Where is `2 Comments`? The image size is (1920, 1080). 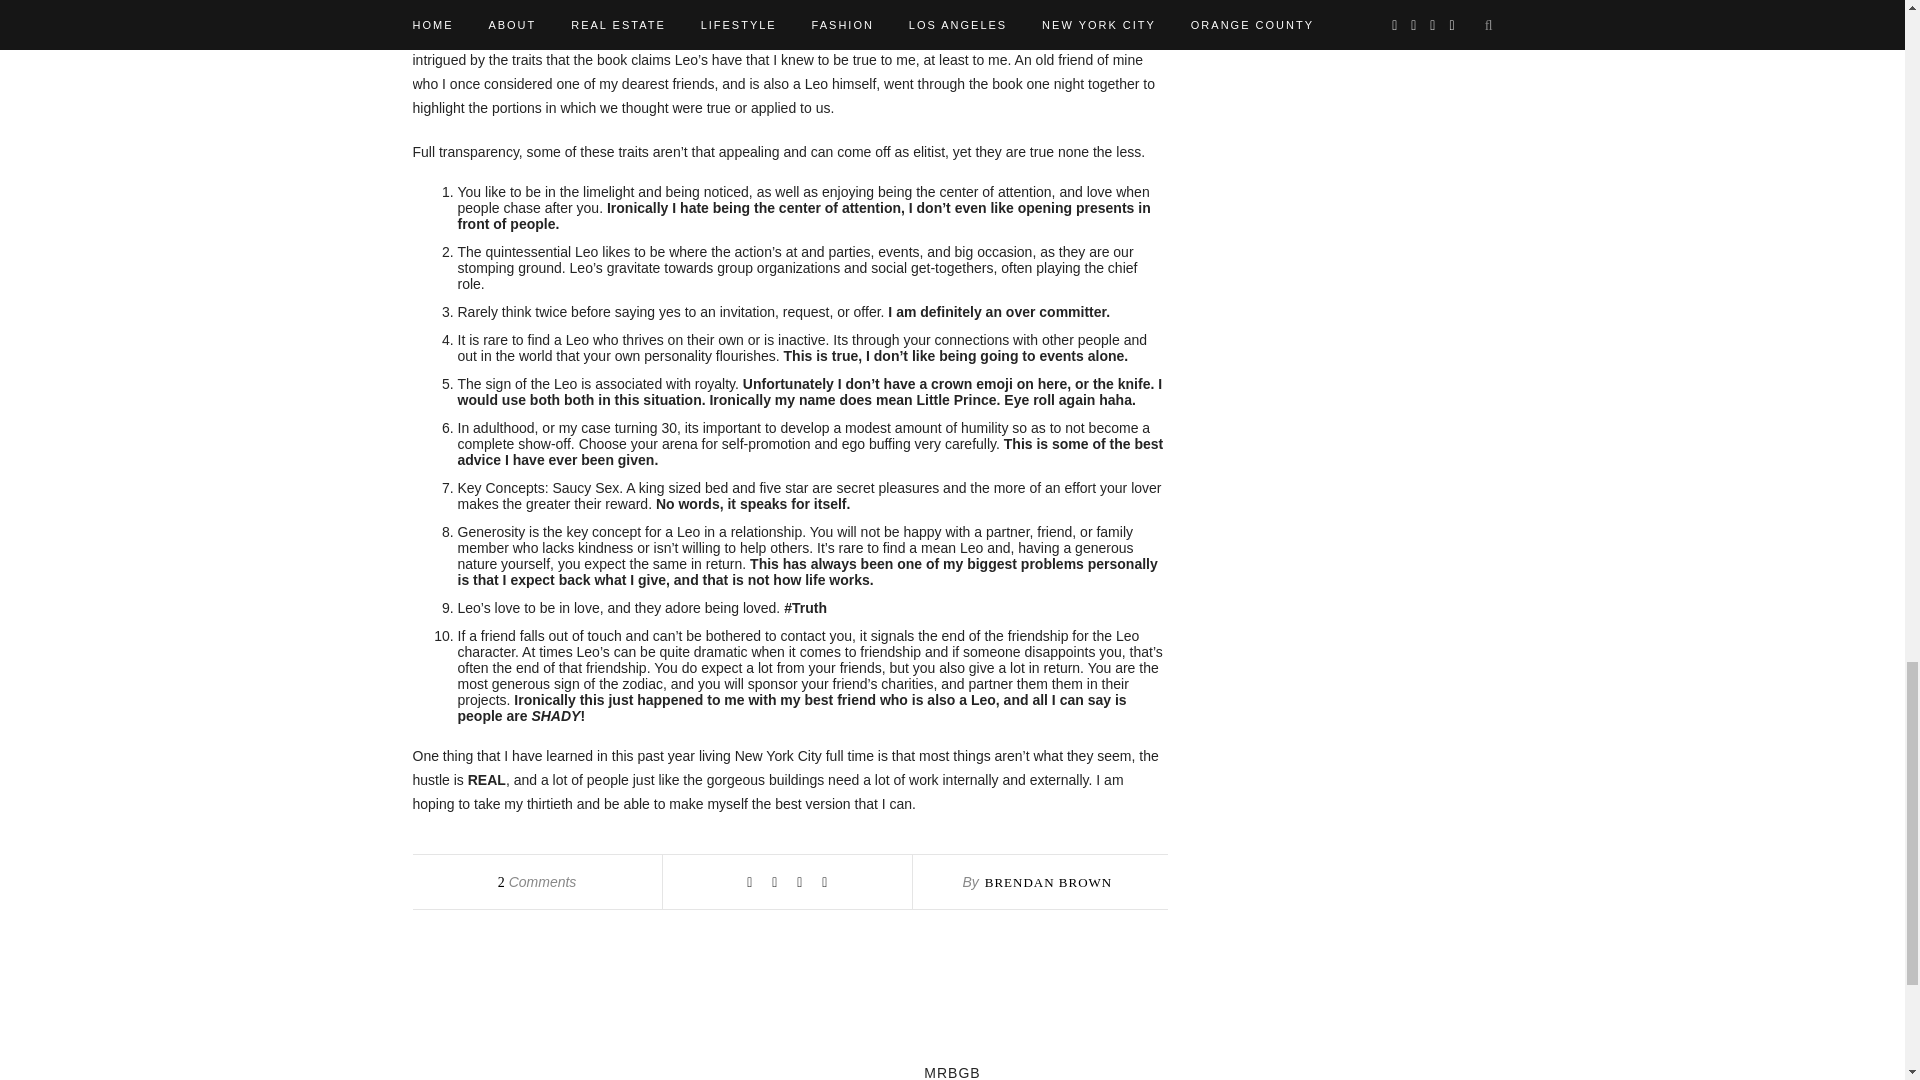
2 Comments is located at coordinates (537, 881).